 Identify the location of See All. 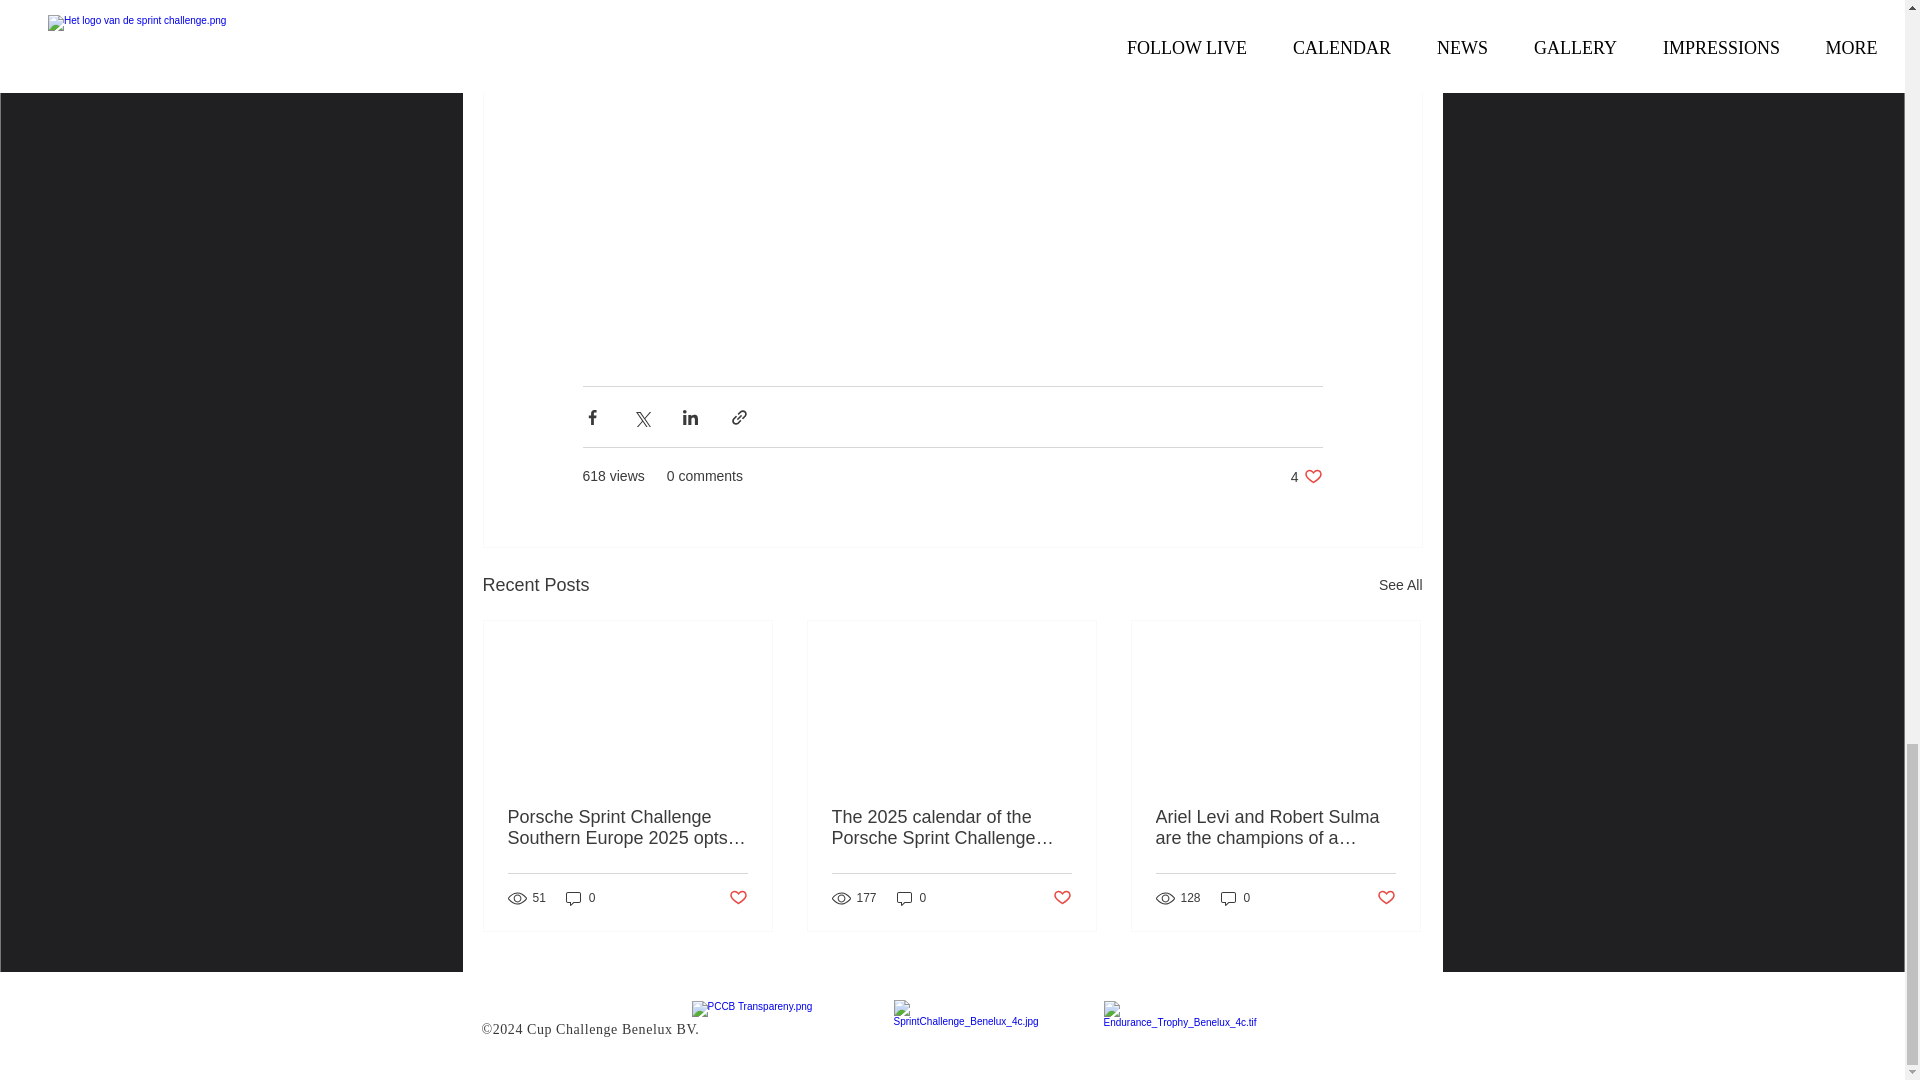
(1062, 897).